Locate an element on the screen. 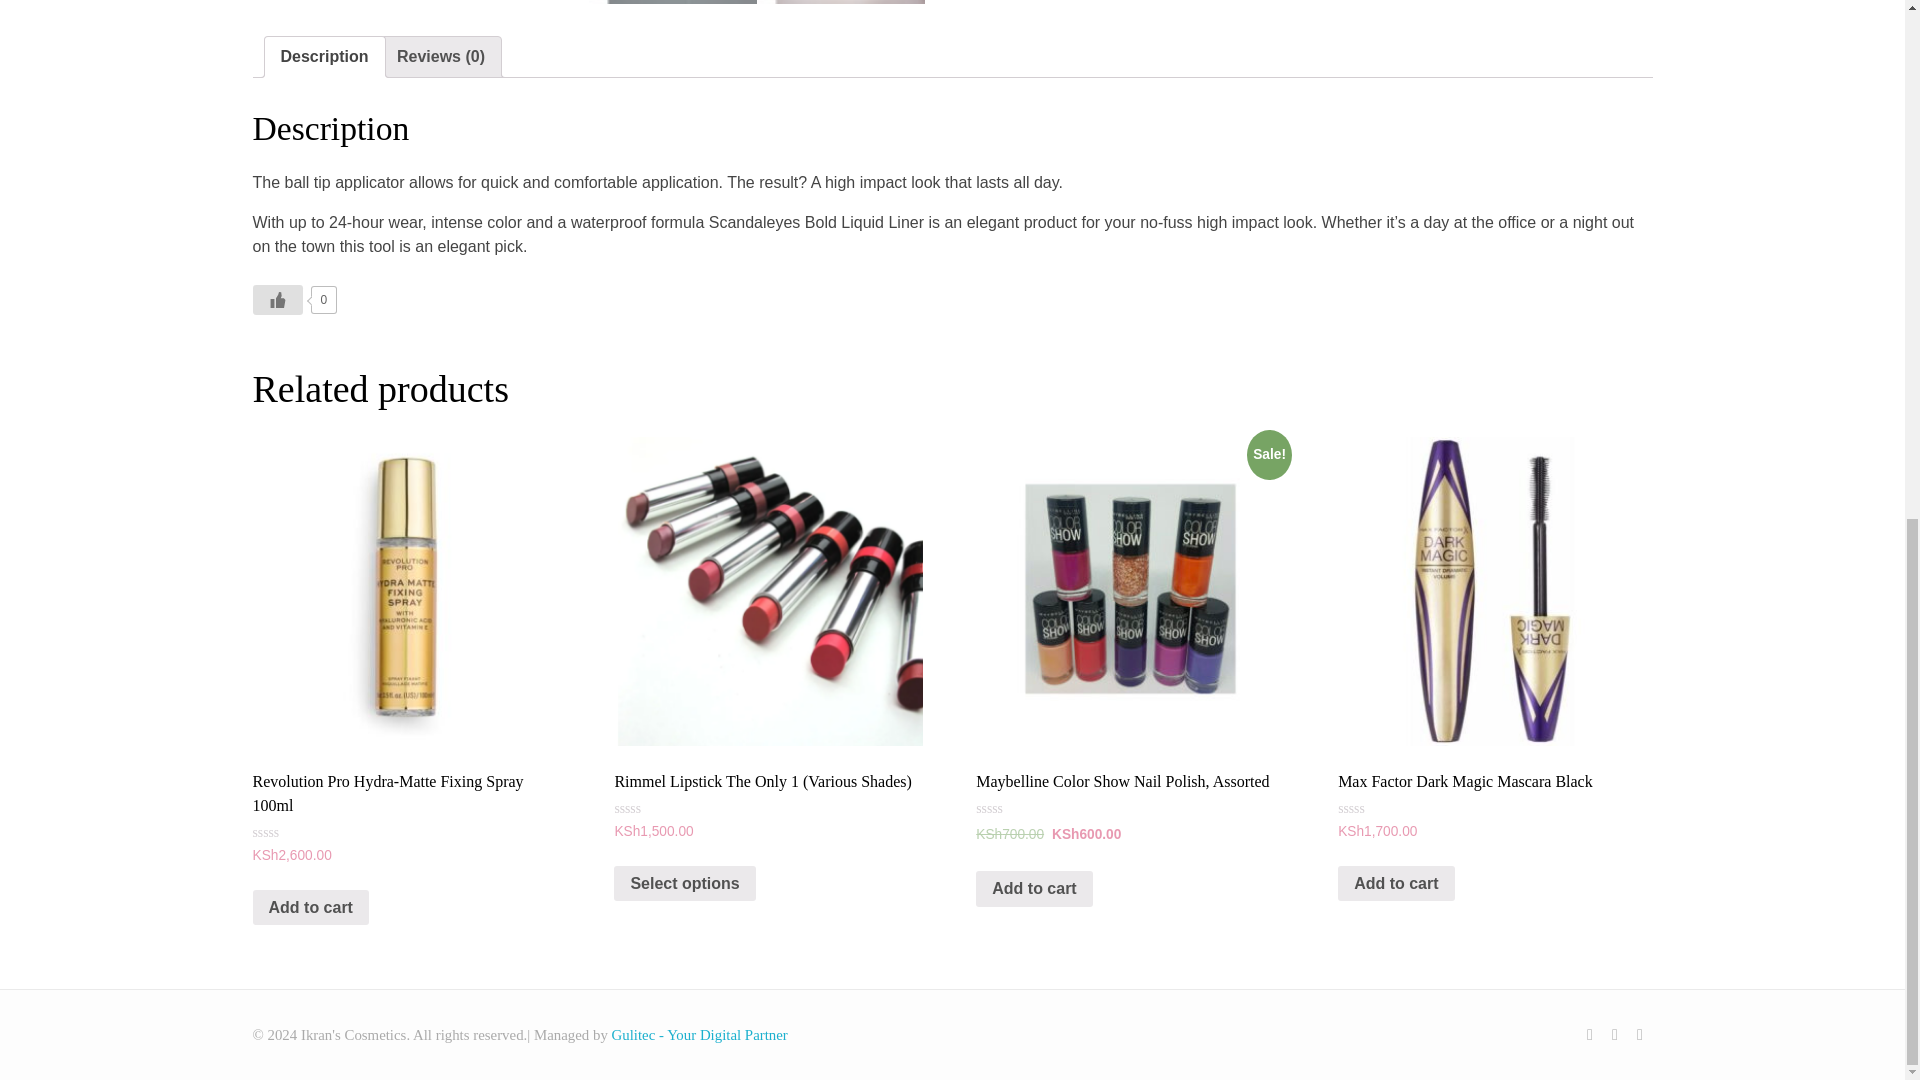  Add to cart is located at coordinates (310, 907).